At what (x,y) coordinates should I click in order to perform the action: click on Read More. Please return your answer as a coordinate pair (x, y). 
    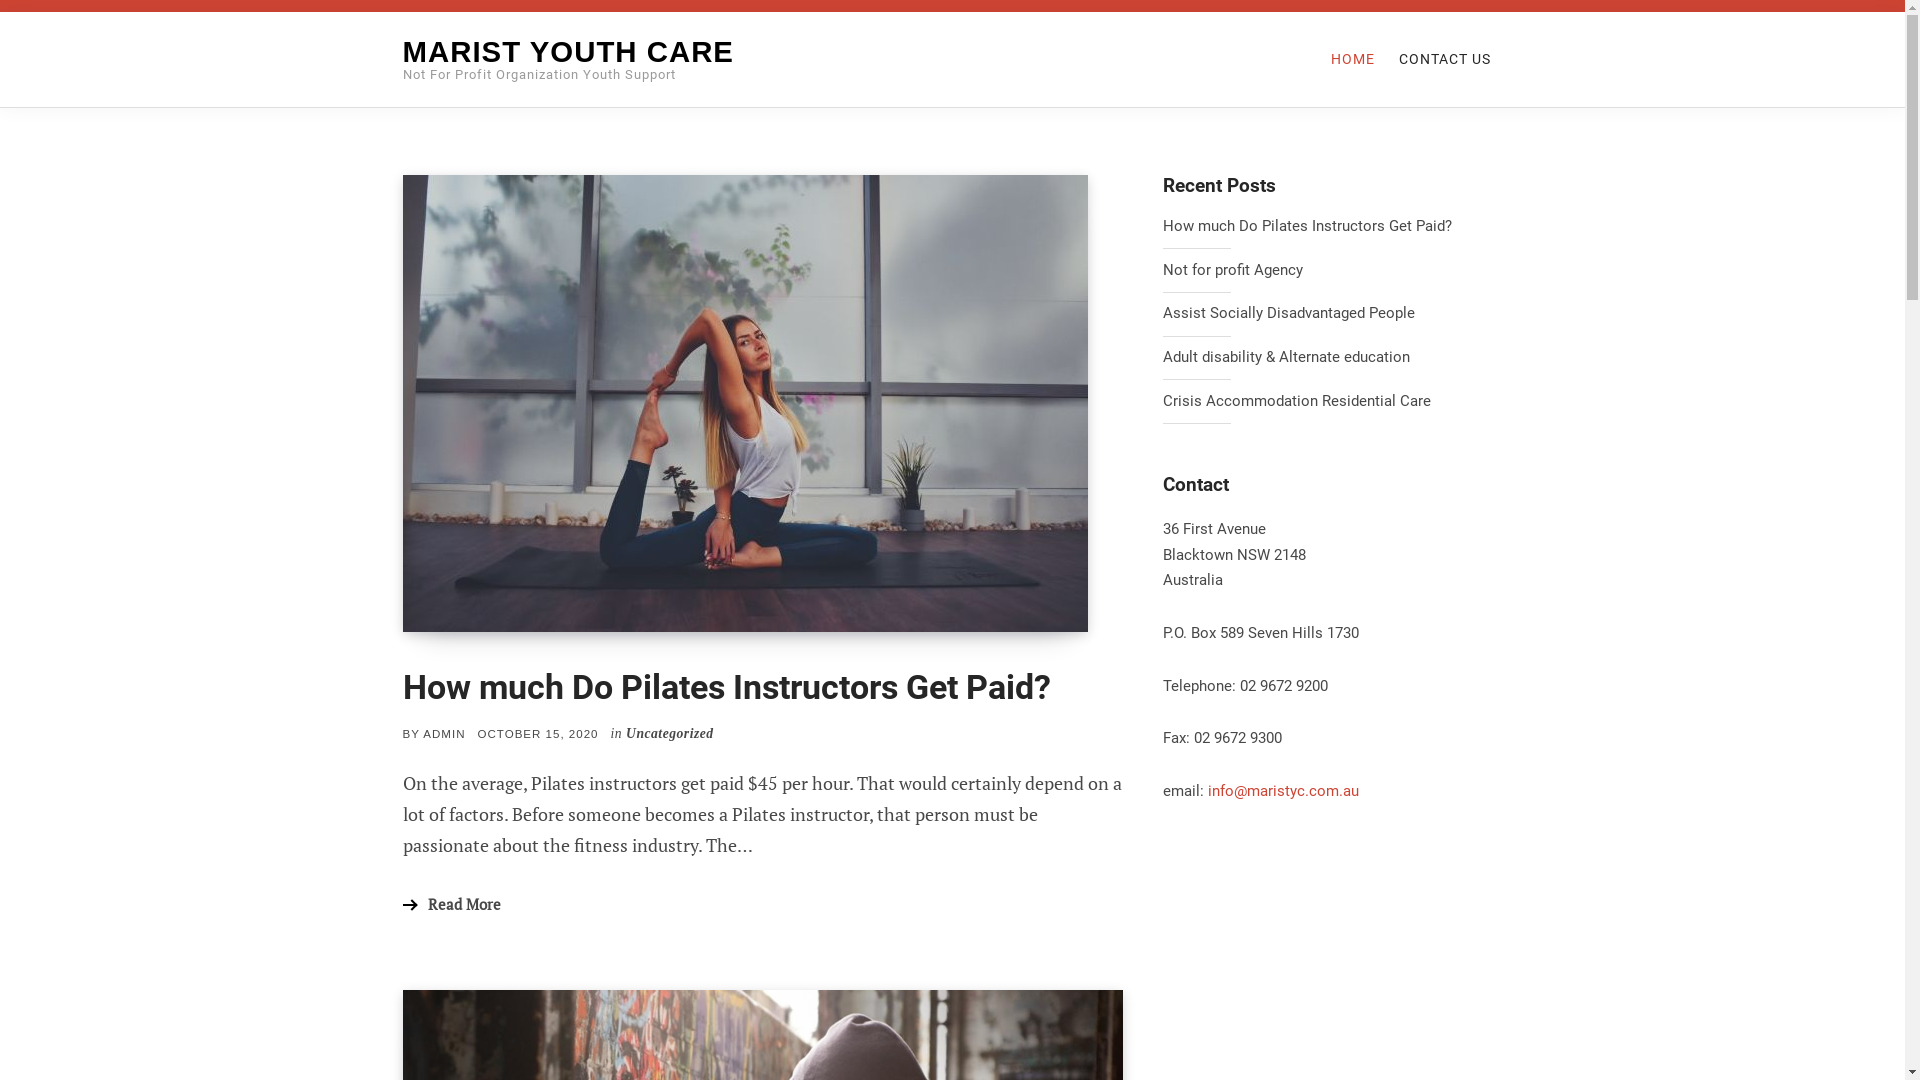
    Looking at the image, I should click on (451, 905).